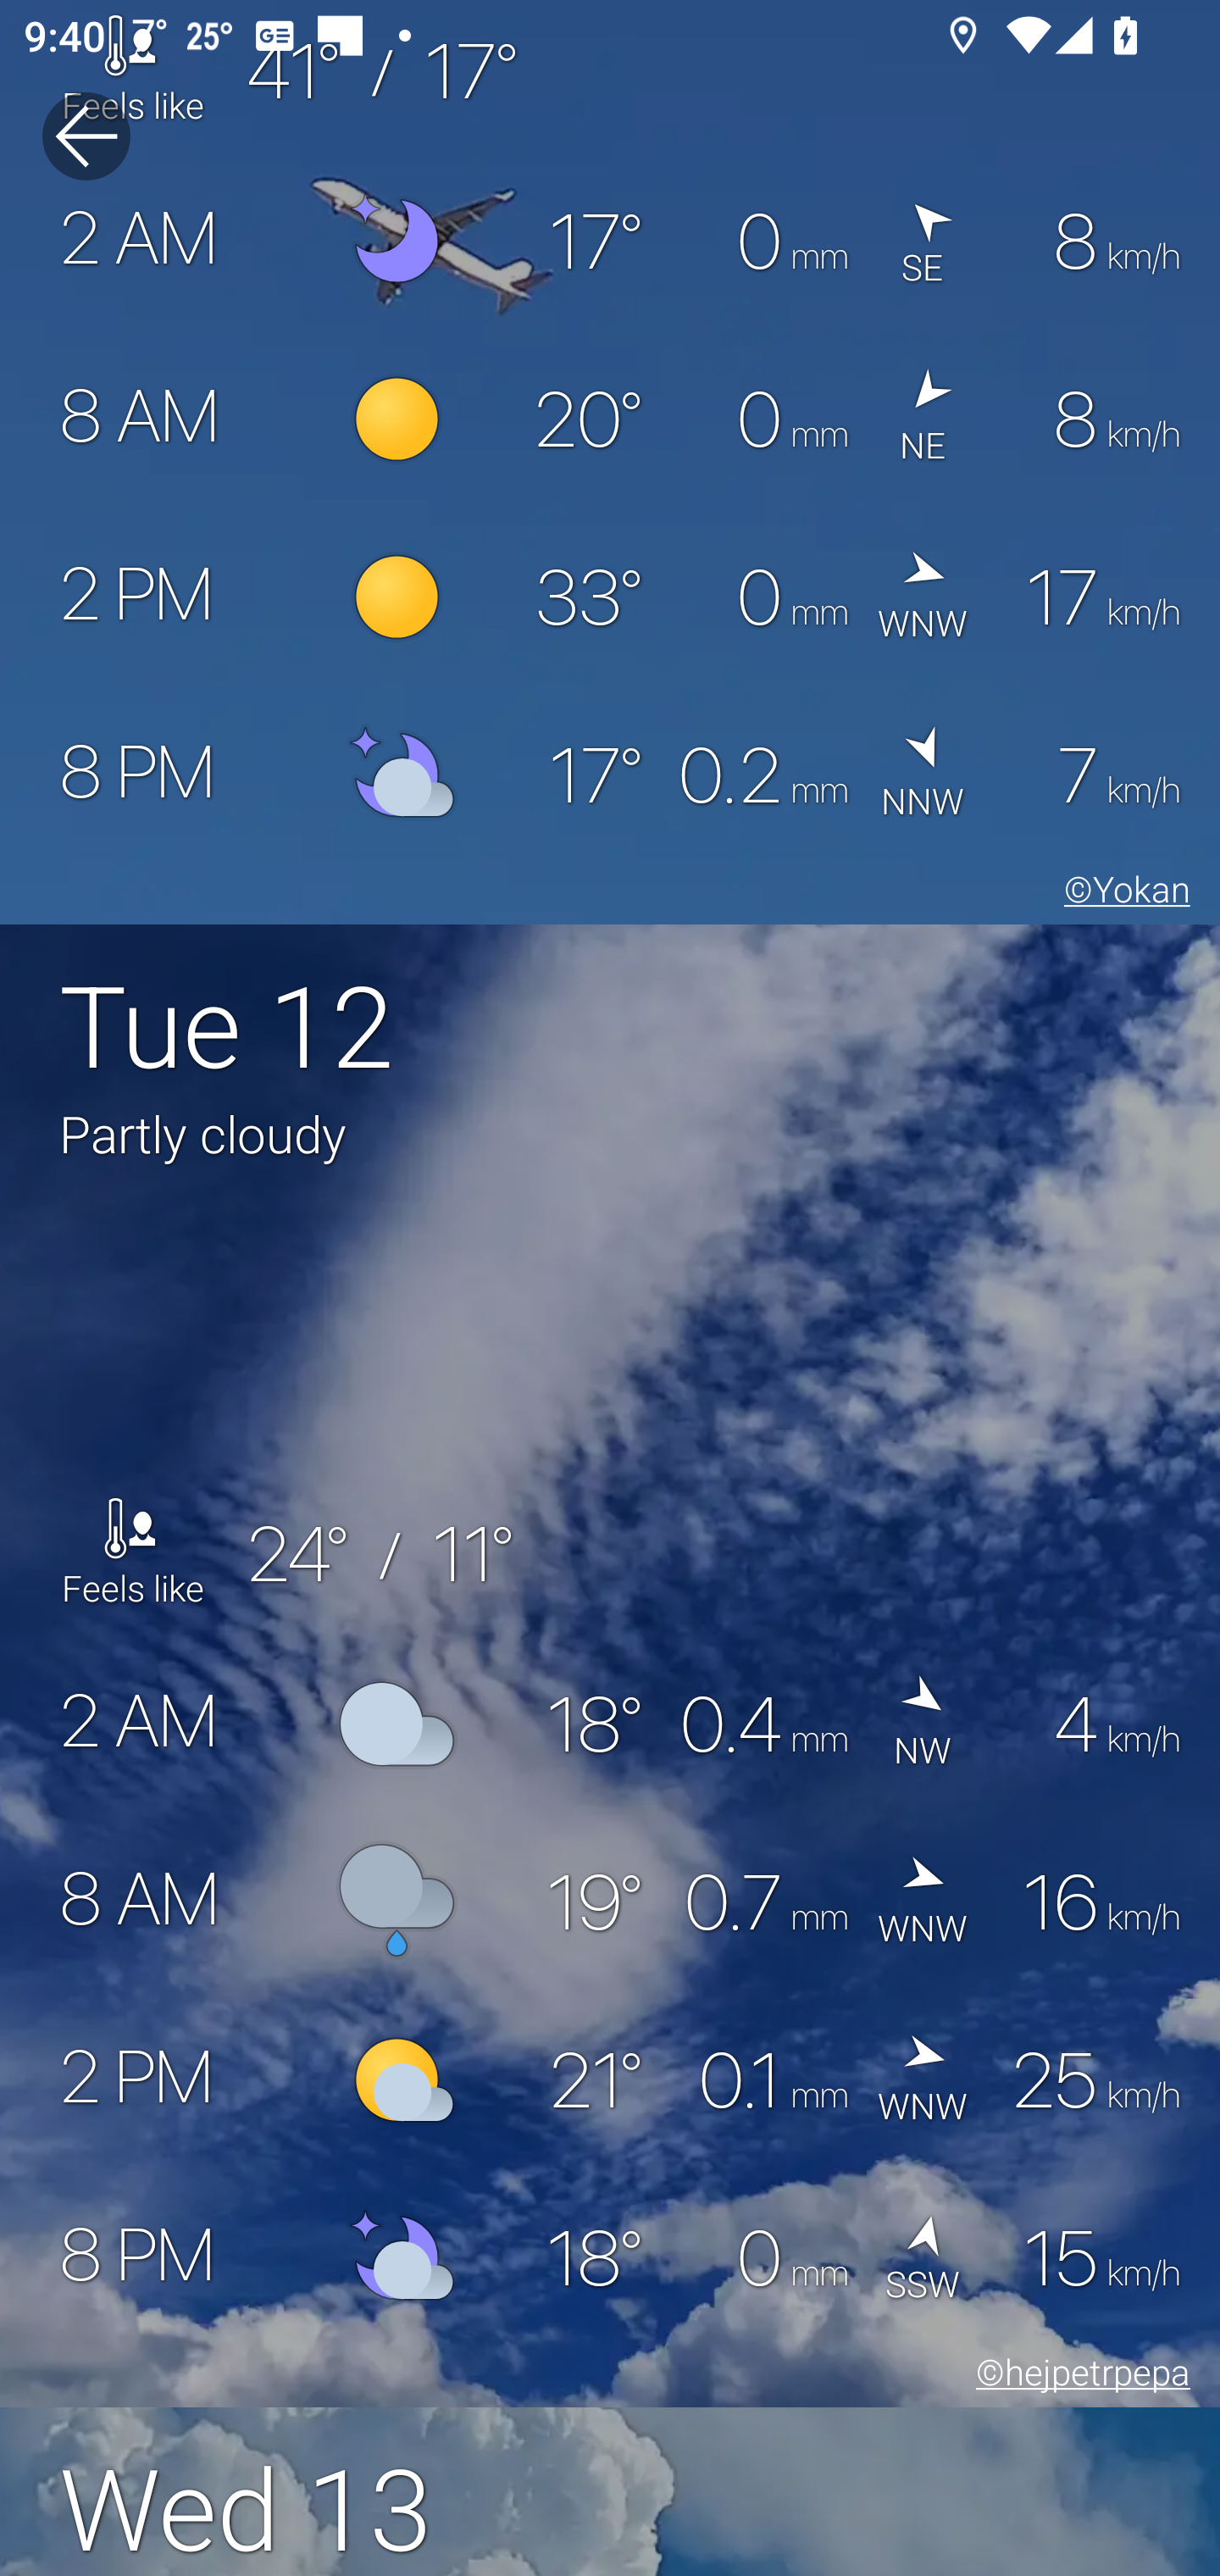 Image resolution: width=1220 pixels, height=2576 pixels. I want to click on 2 PM 33° 0 mm  WNW 17 km/h, so click(610, 596).